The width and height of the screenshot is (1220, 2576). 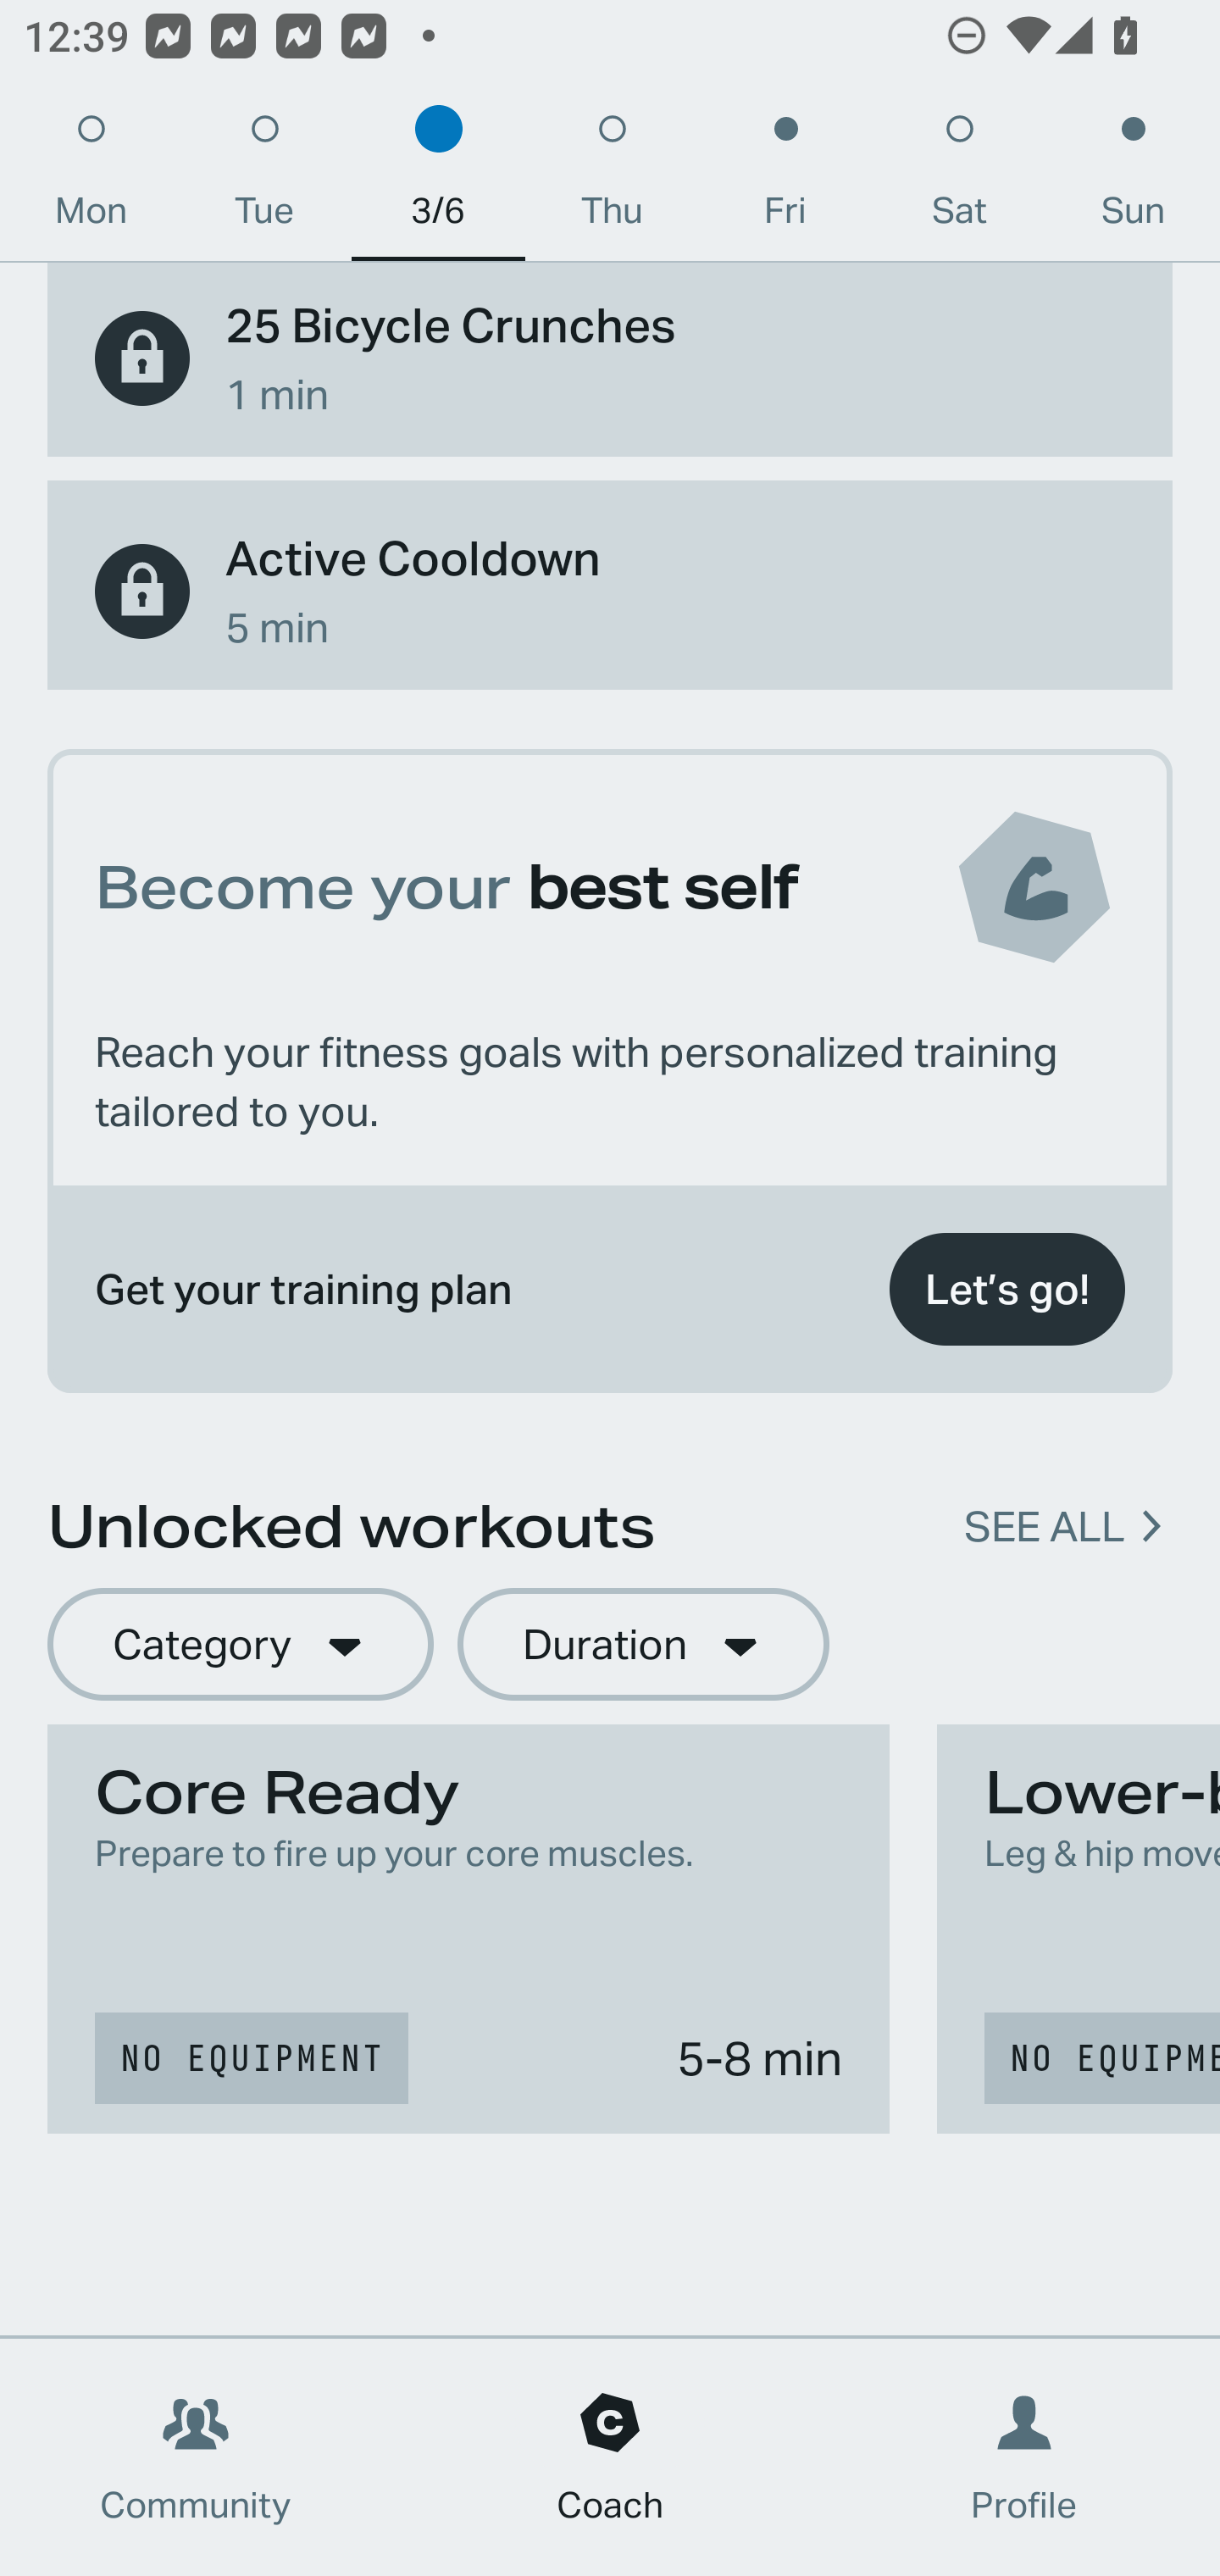 What do you see at coordinates (1025, 2457) in the screenshot?
I see `Profile` at bounding box center [1025, 2457].